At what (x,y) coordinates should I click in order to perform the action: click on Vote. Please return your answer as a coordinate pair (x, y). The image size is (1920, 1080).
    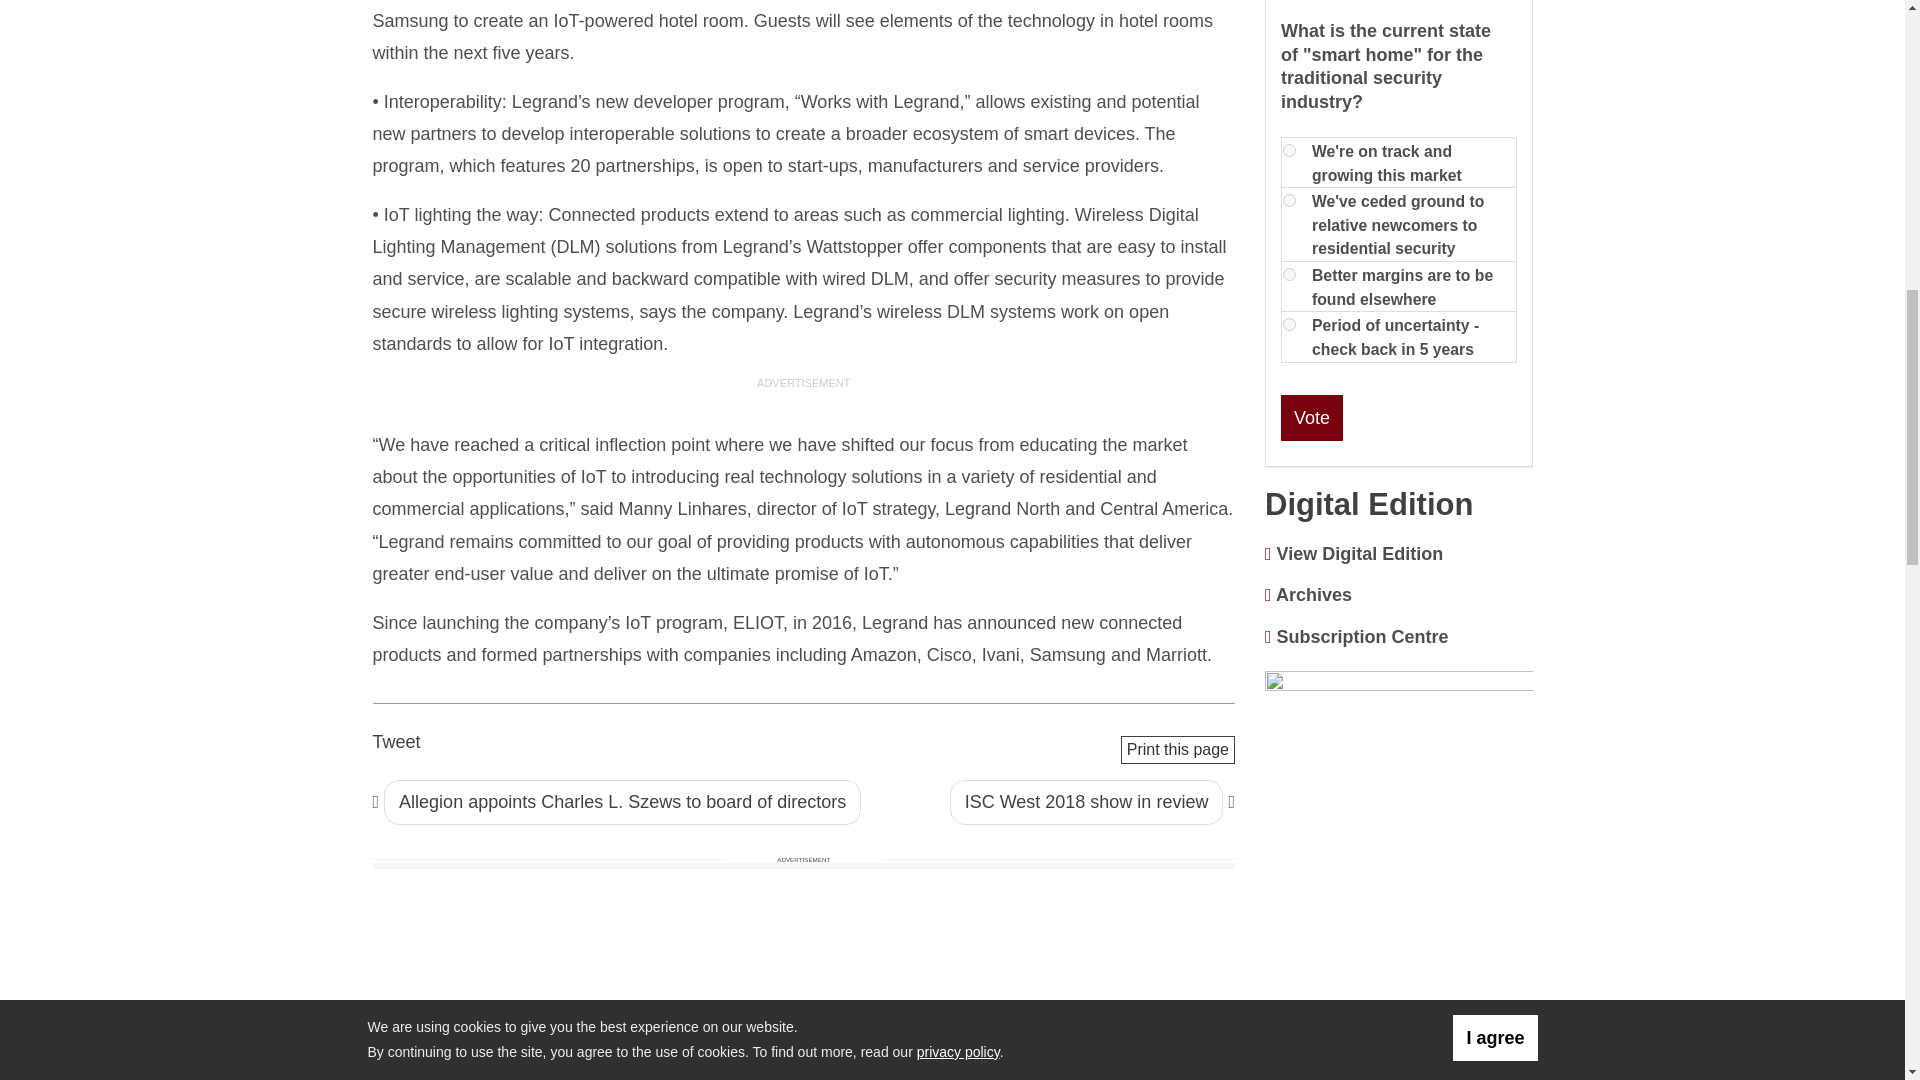
    Looking at the image, I should click on (1311, 418).